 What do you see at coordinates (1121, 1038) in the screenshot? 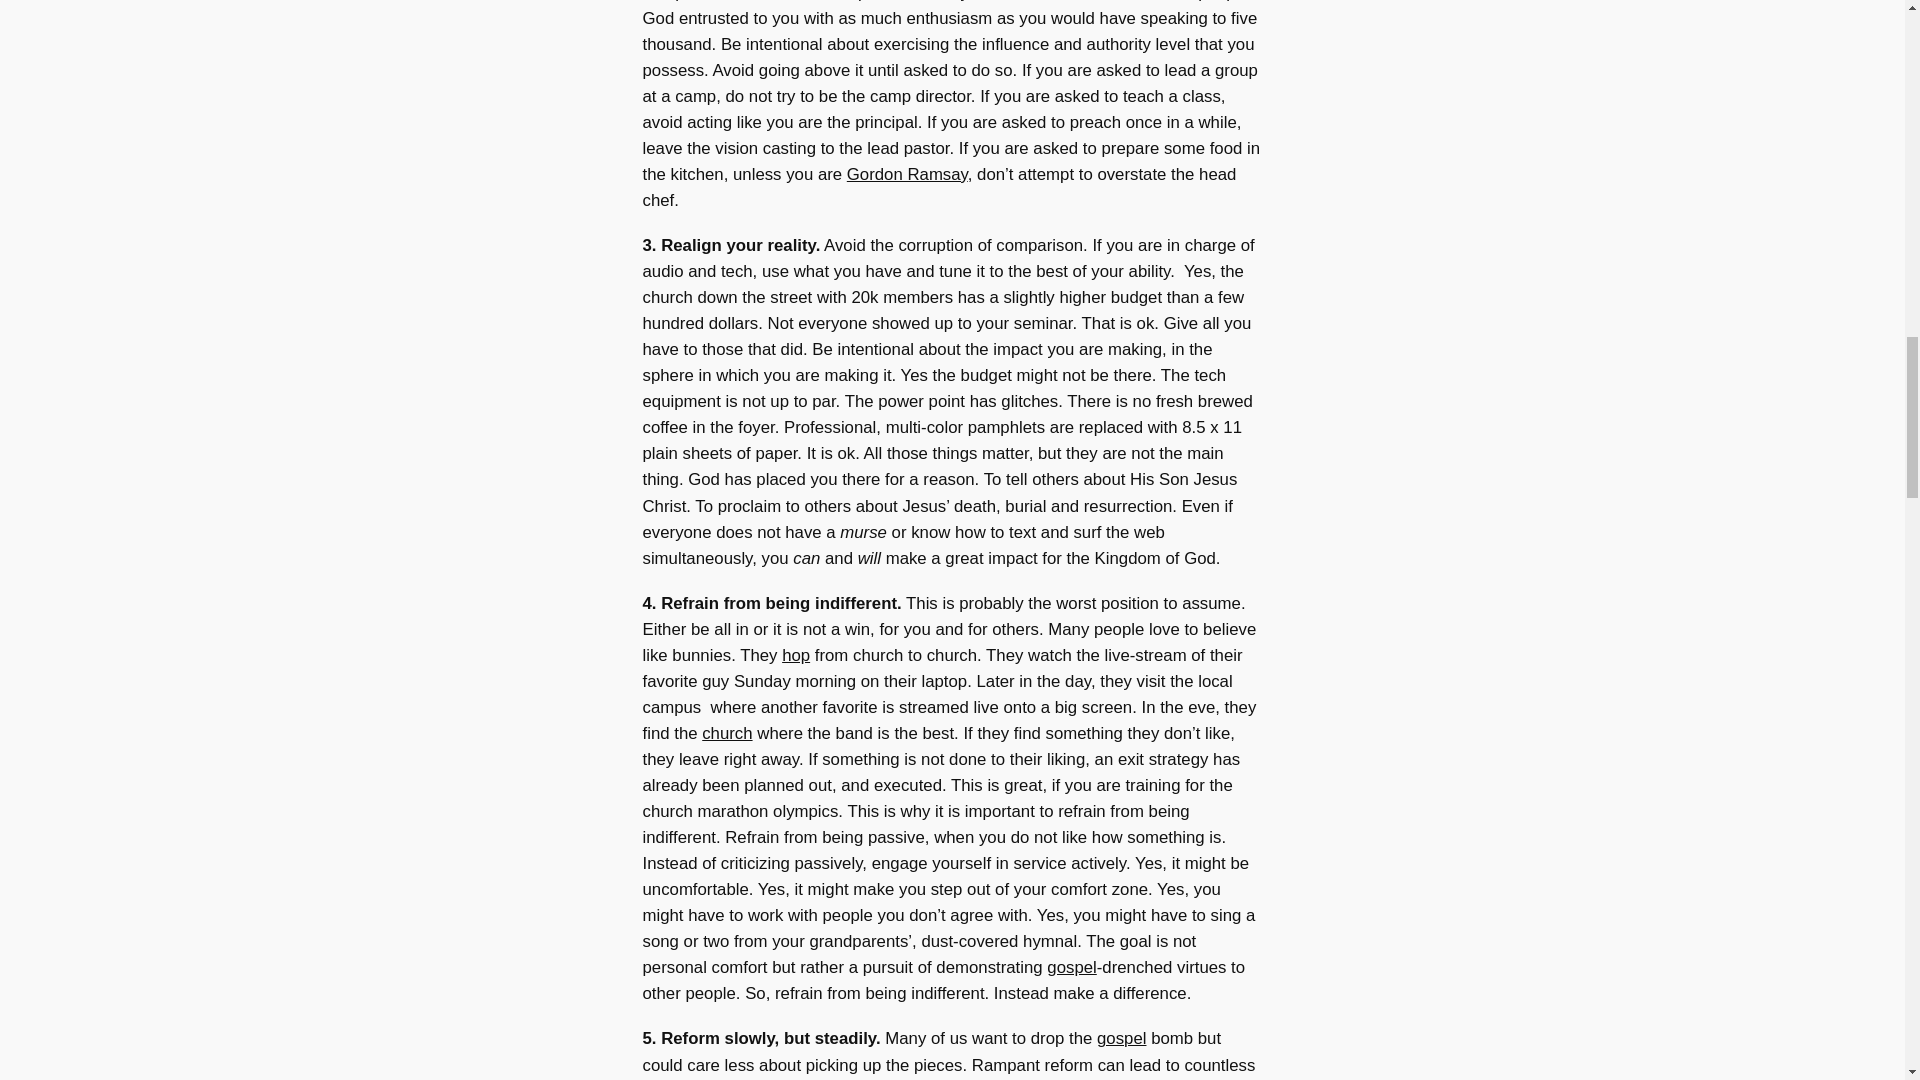
I see `gospel` at bounding box center [1121, 1038].